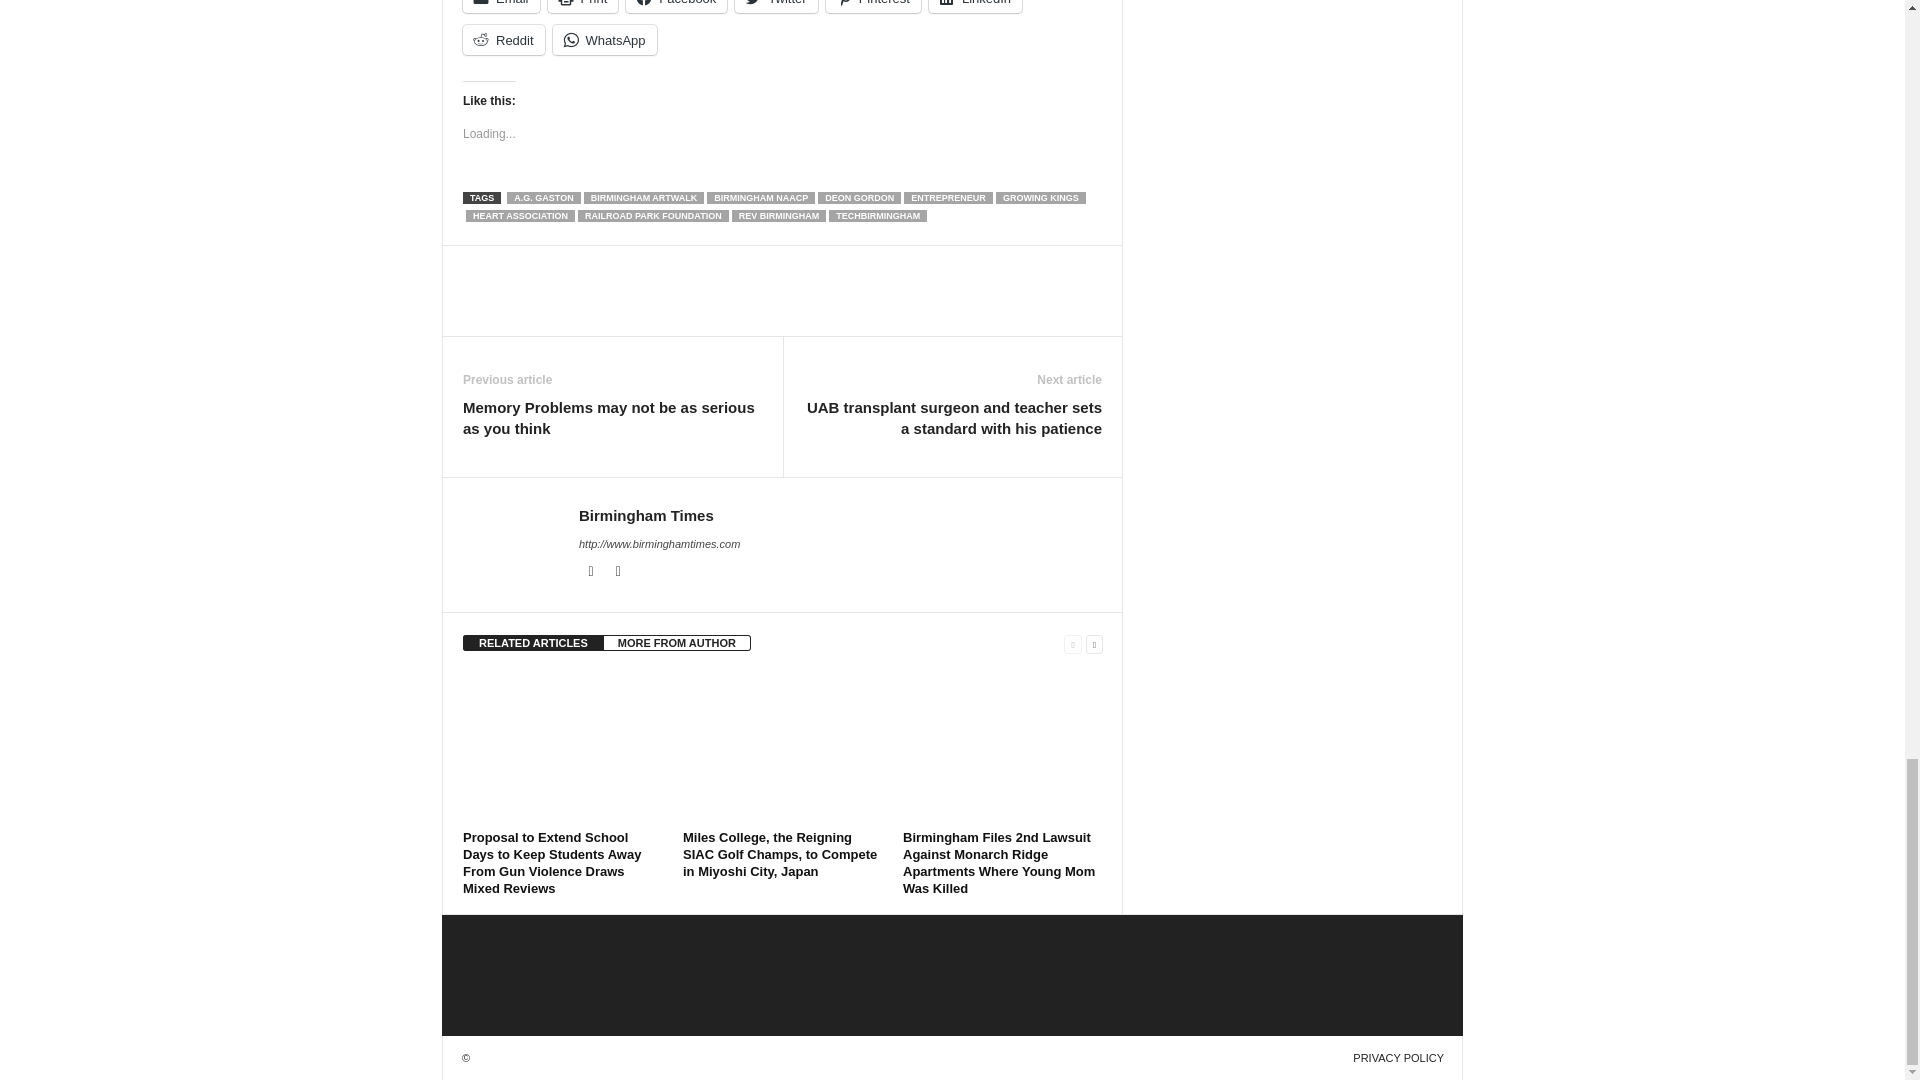  I want to click on Click to share on Pinterest, so click(873, 6).